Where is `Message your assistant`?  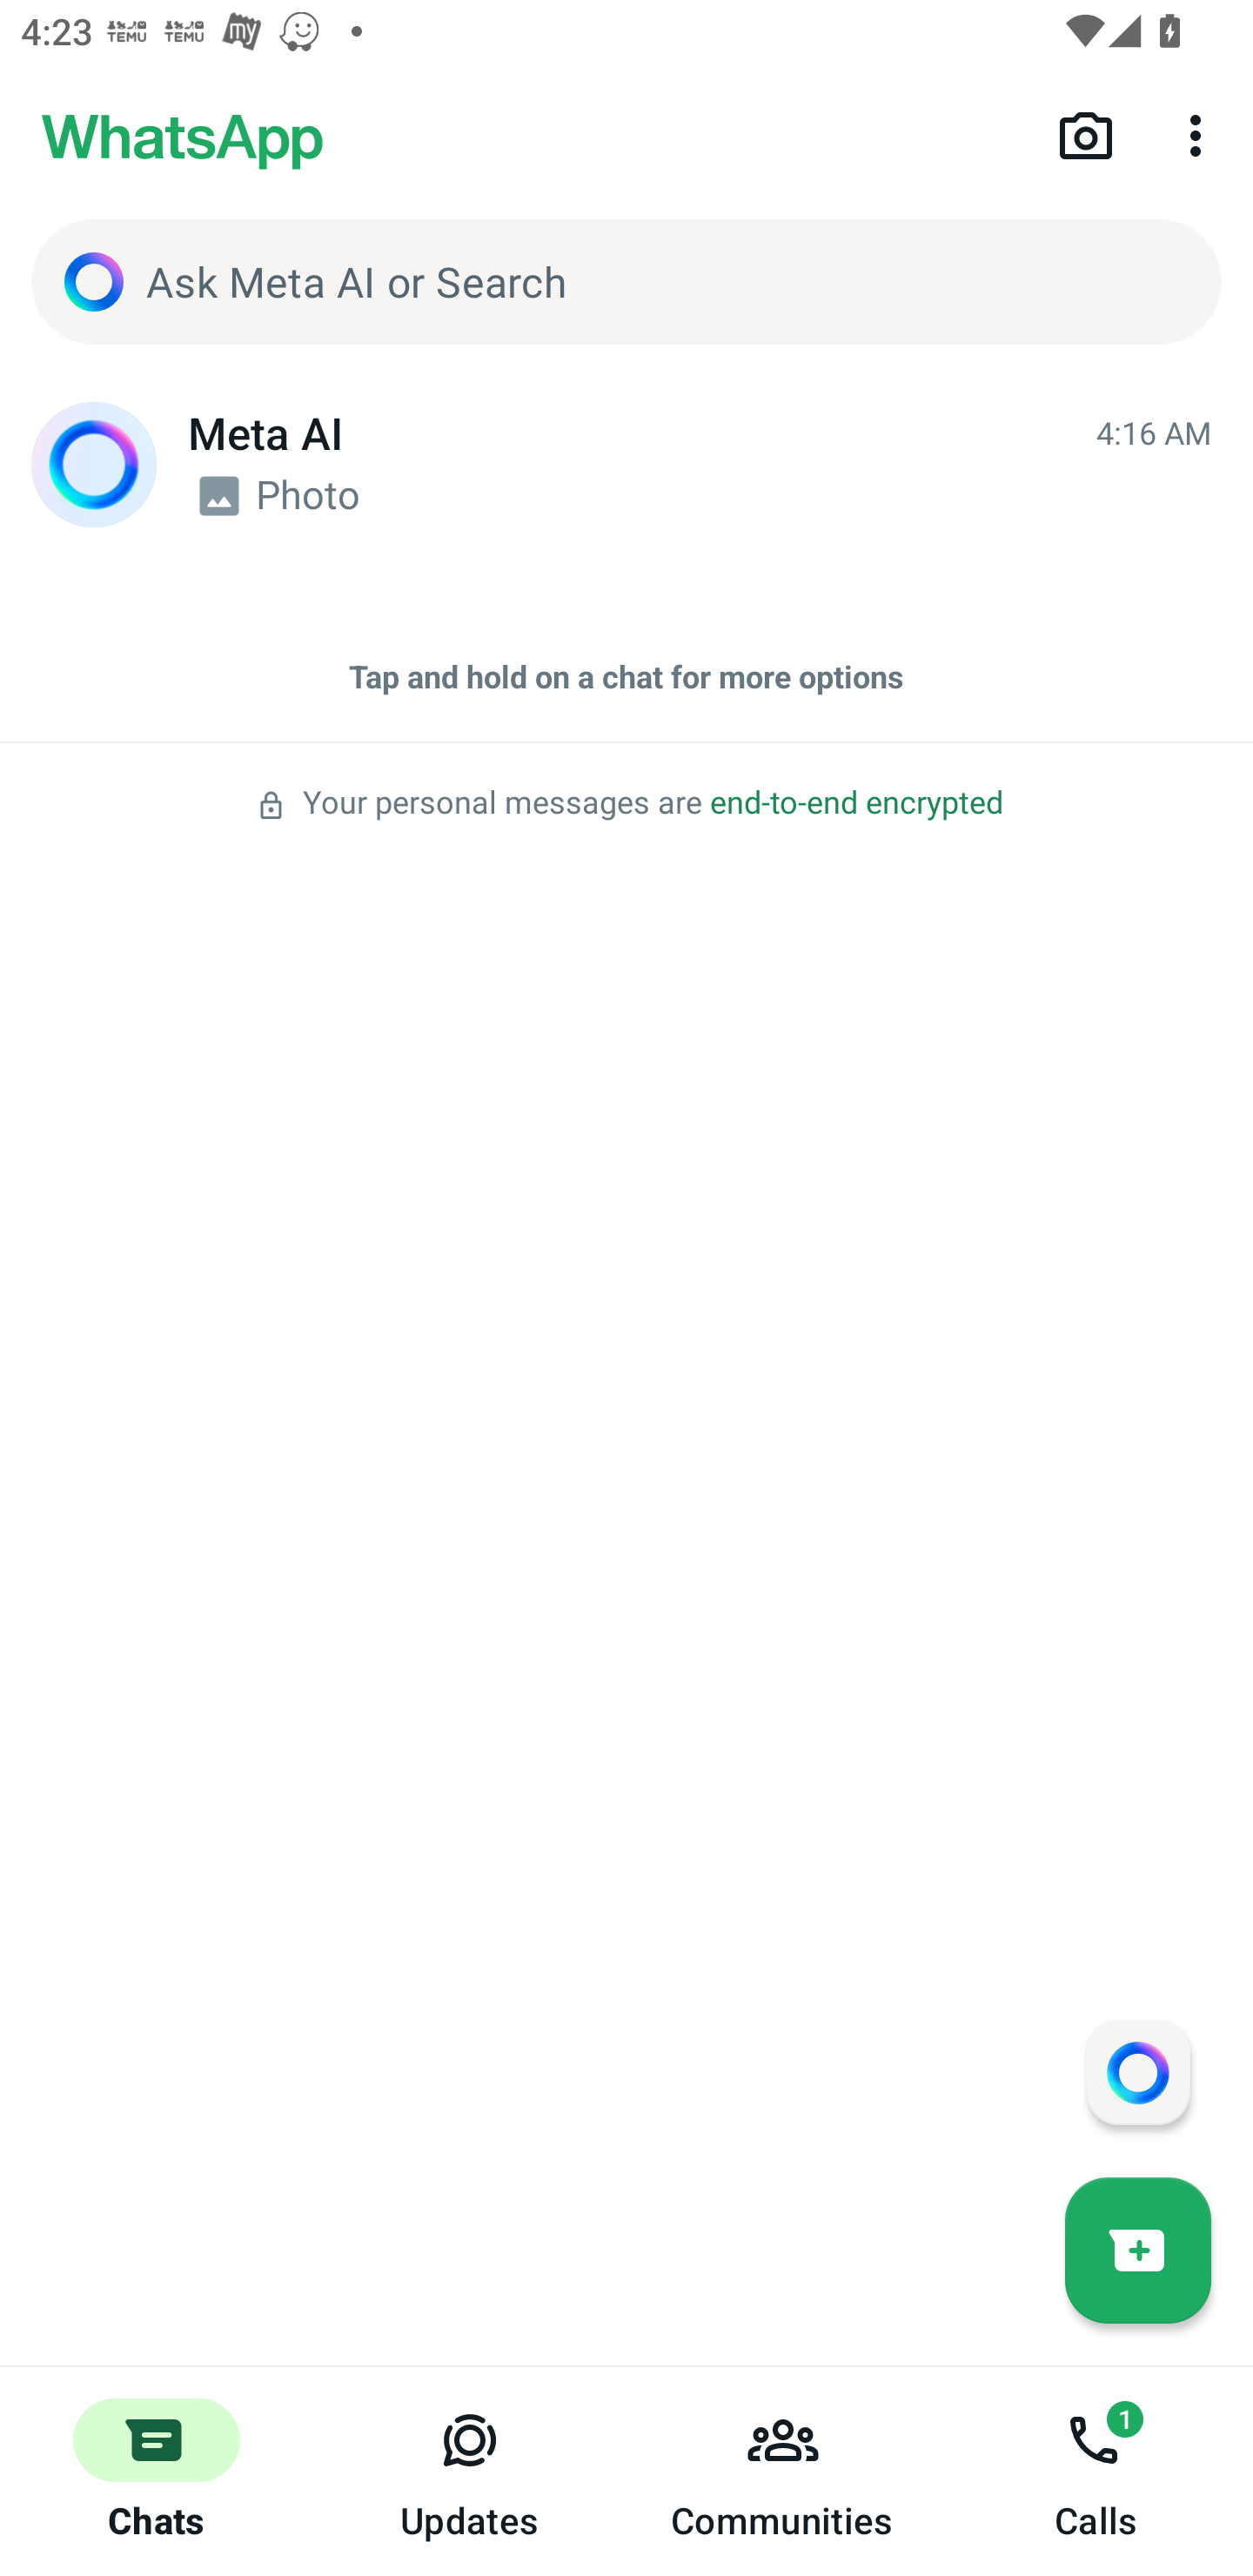 Message your assistant is located at coordinates (1137, 2071).